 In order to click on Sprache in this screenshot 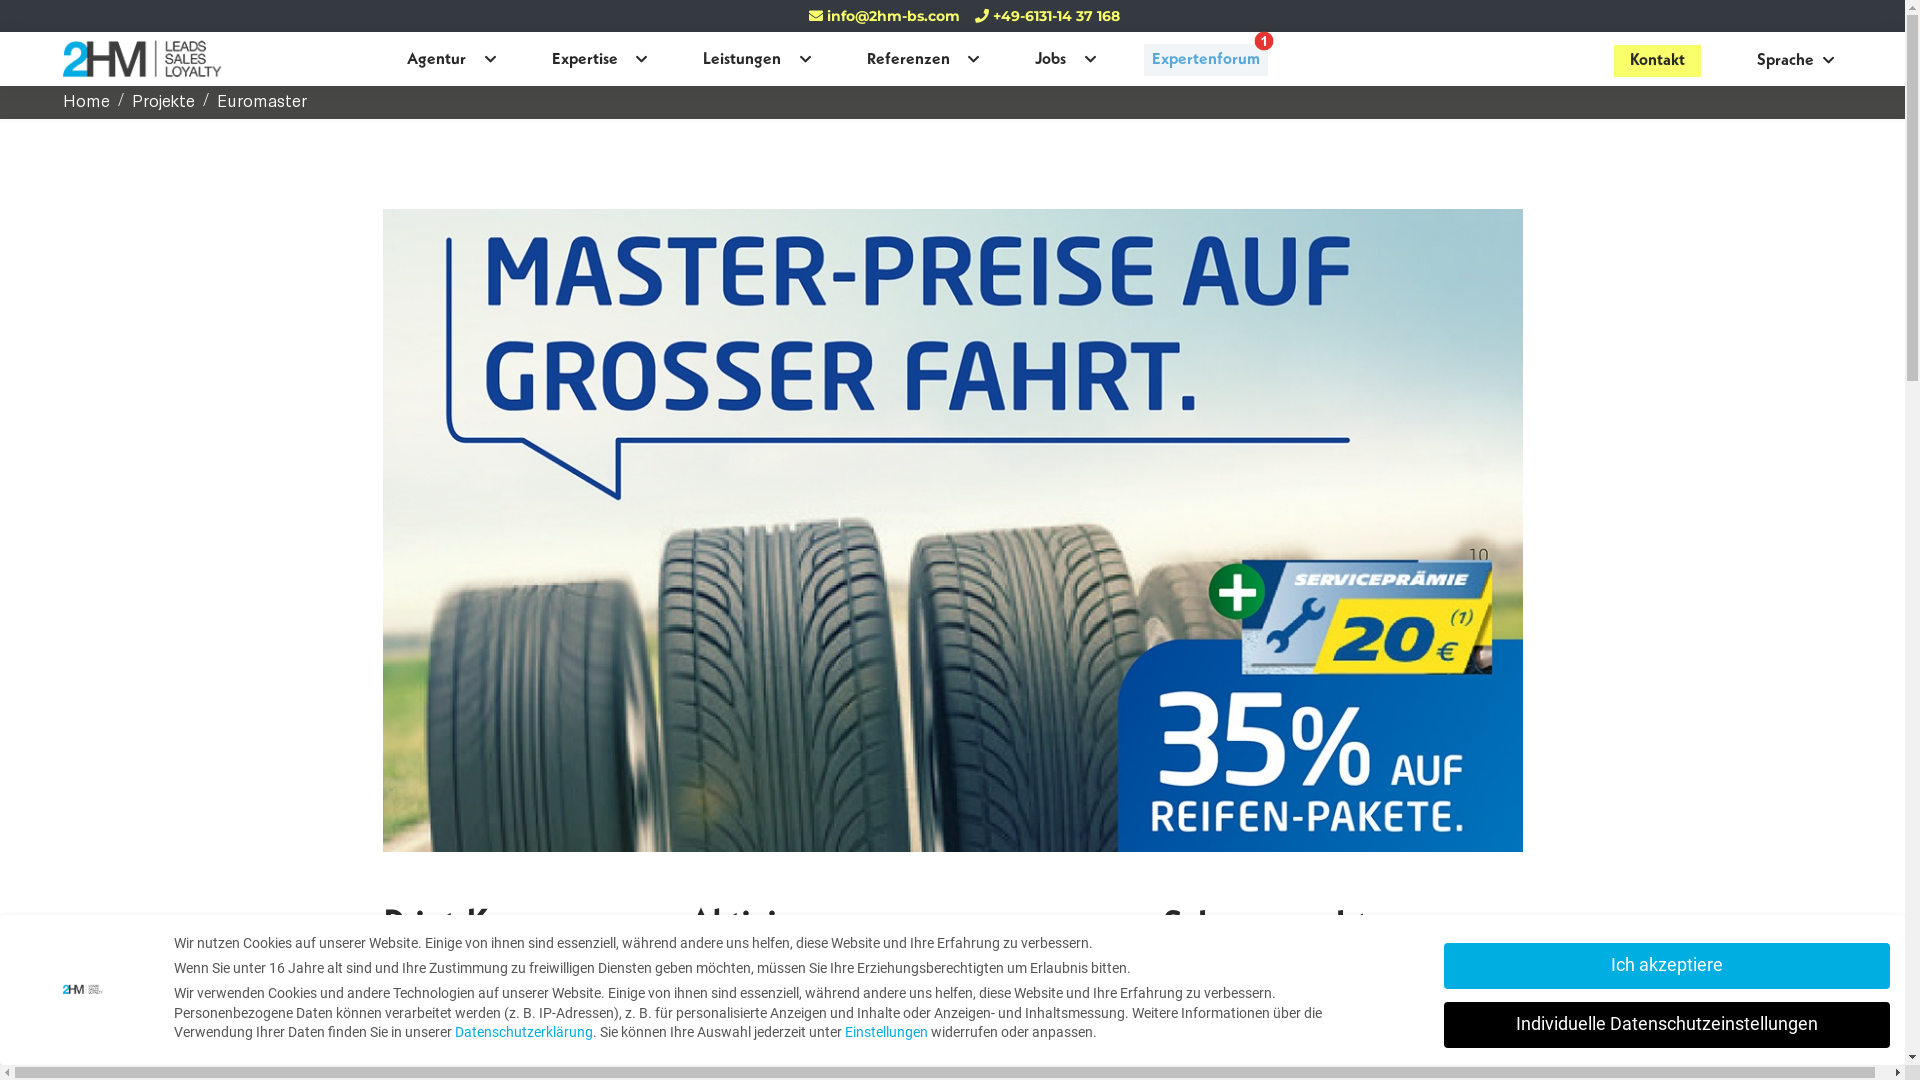, I will do `click(1795, 61)`.